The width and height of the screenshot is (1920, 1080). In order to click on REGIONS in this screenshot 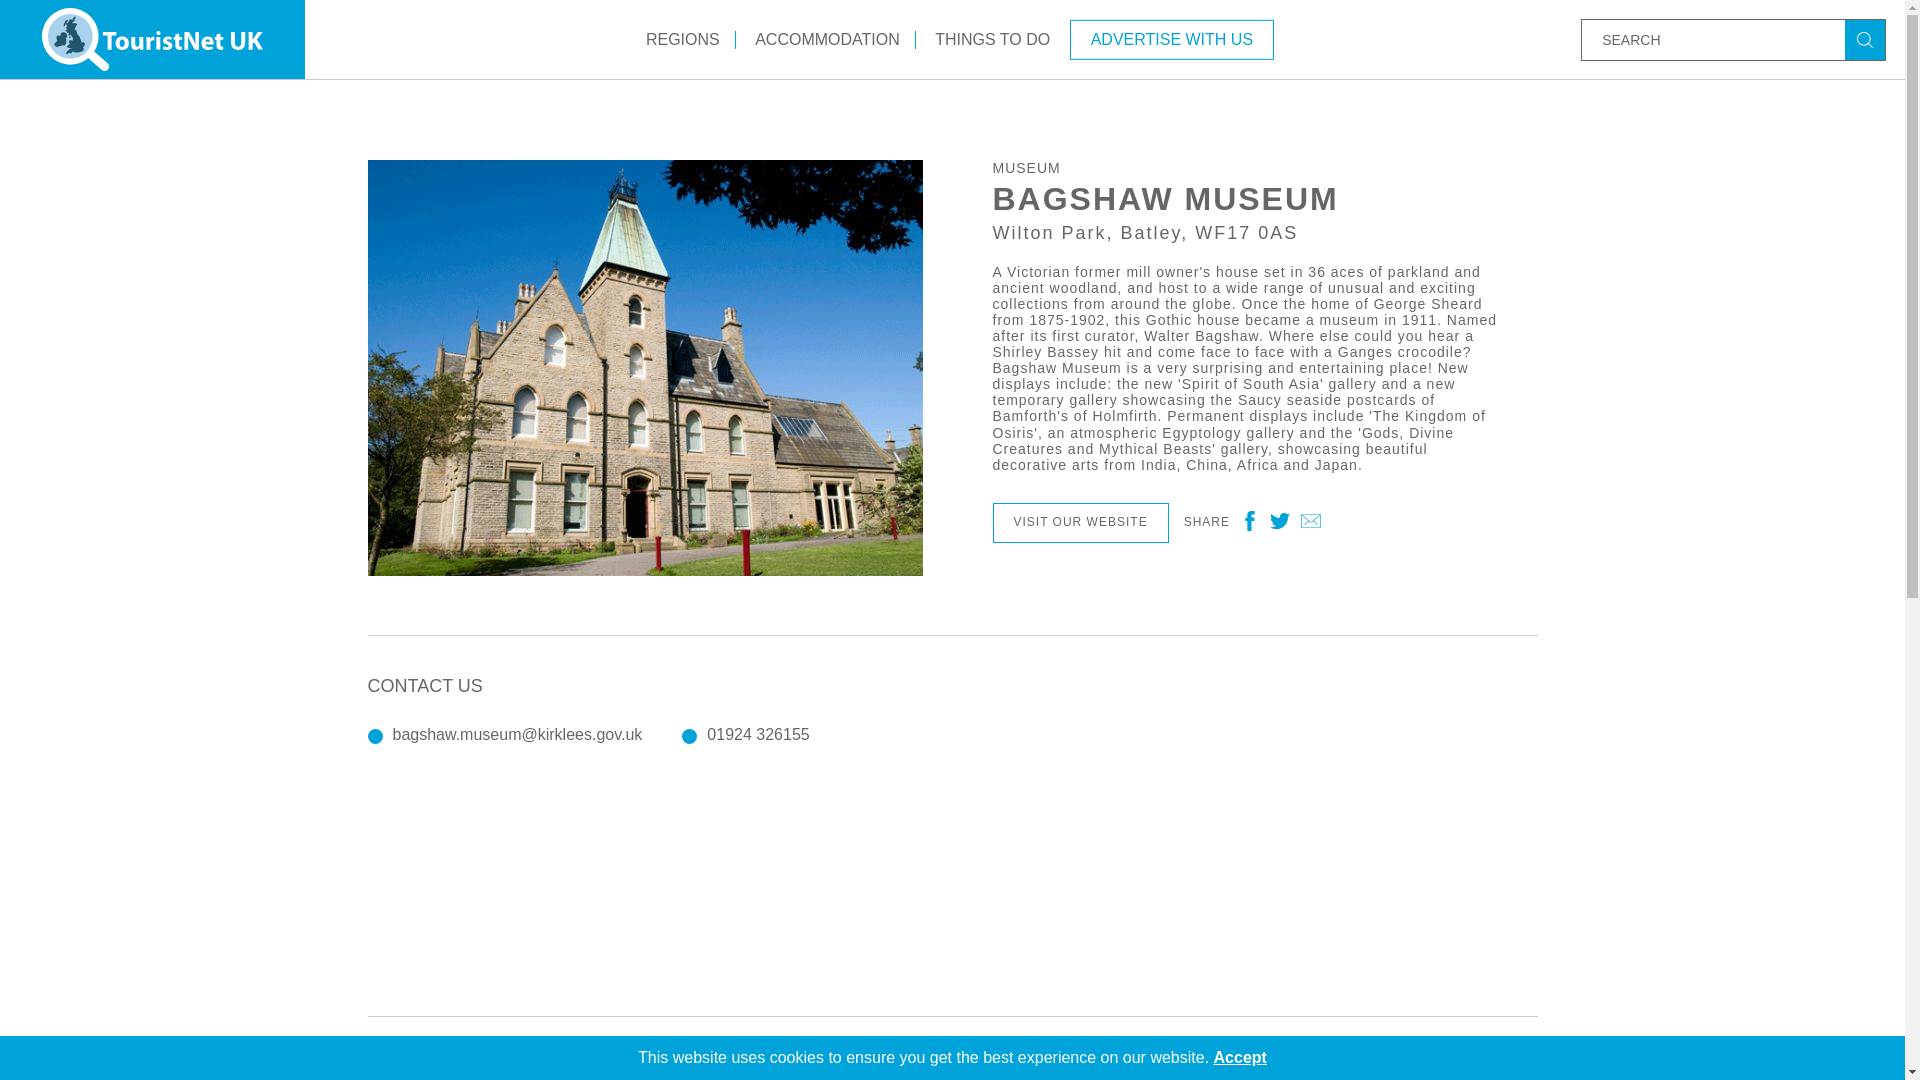, I will do `click(683, 38)`.